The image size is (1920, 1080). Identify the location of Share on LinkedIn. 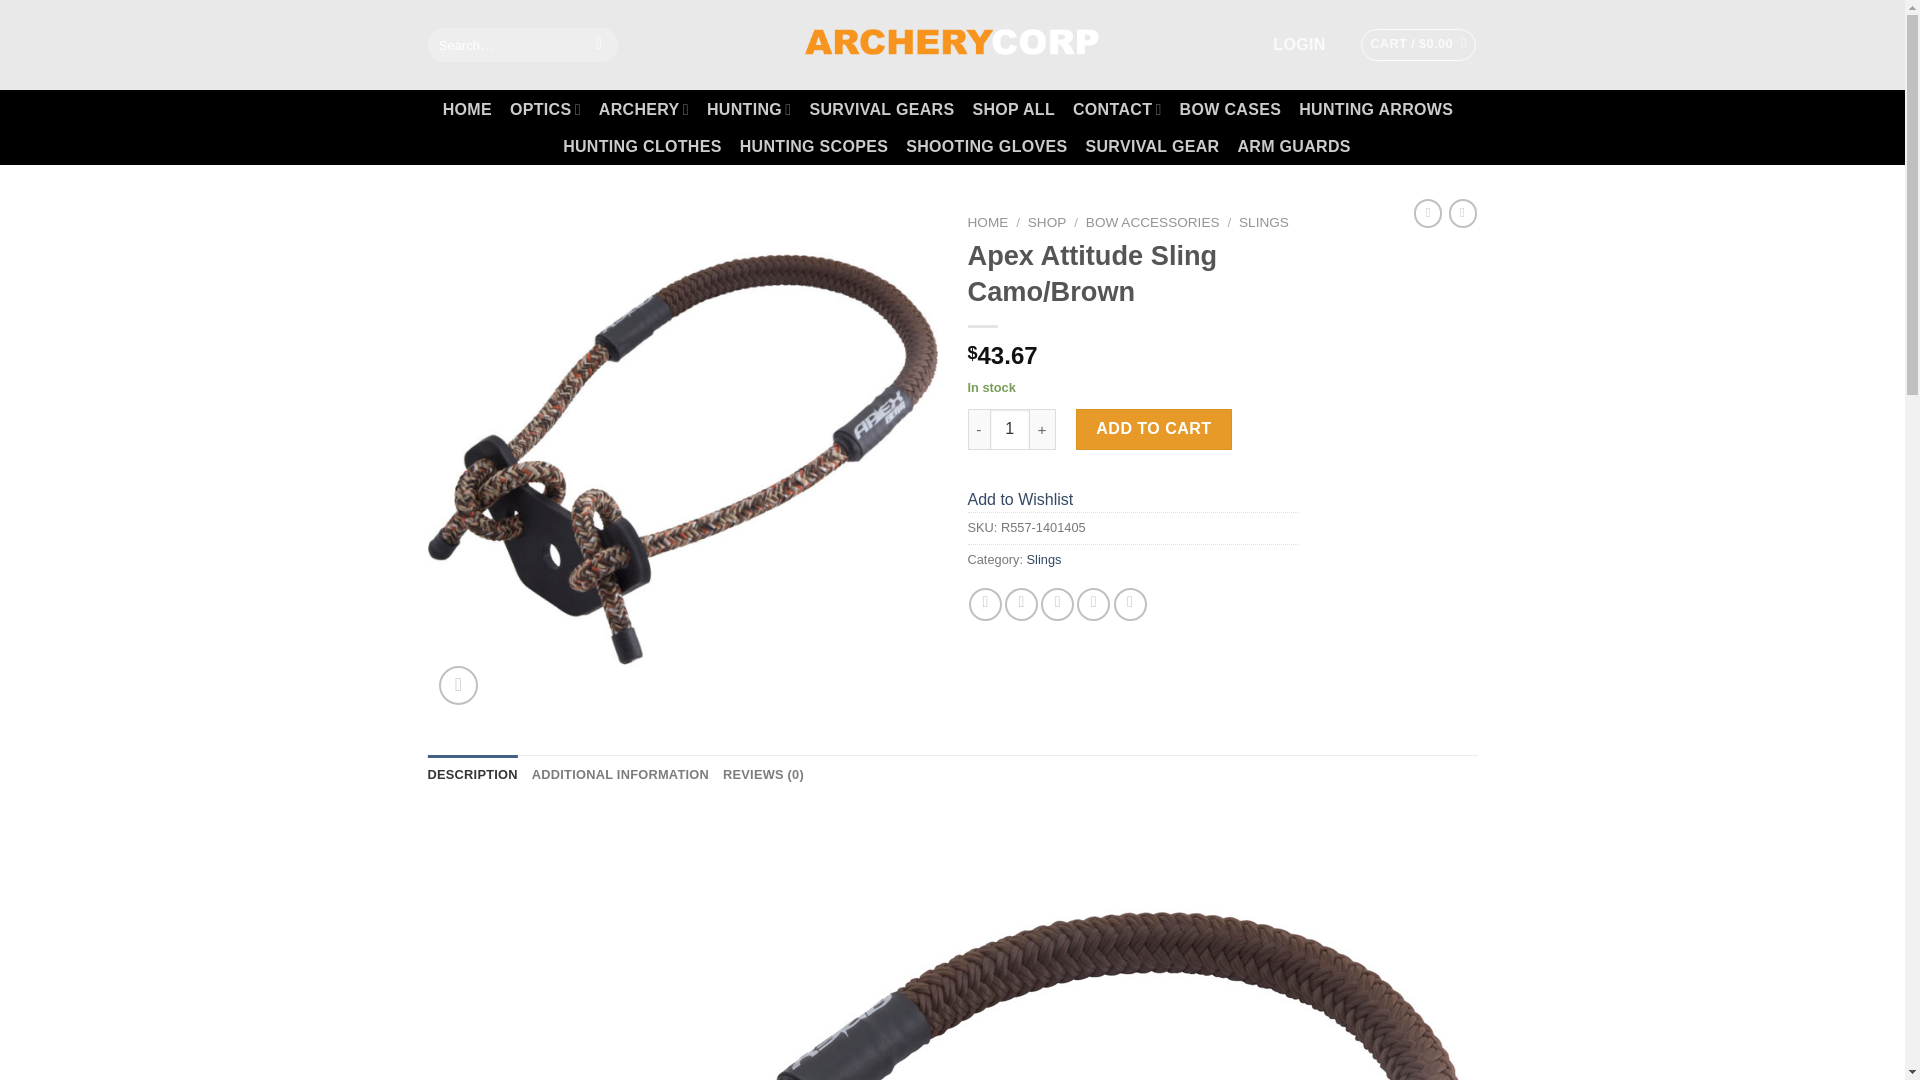
(1130, 604).